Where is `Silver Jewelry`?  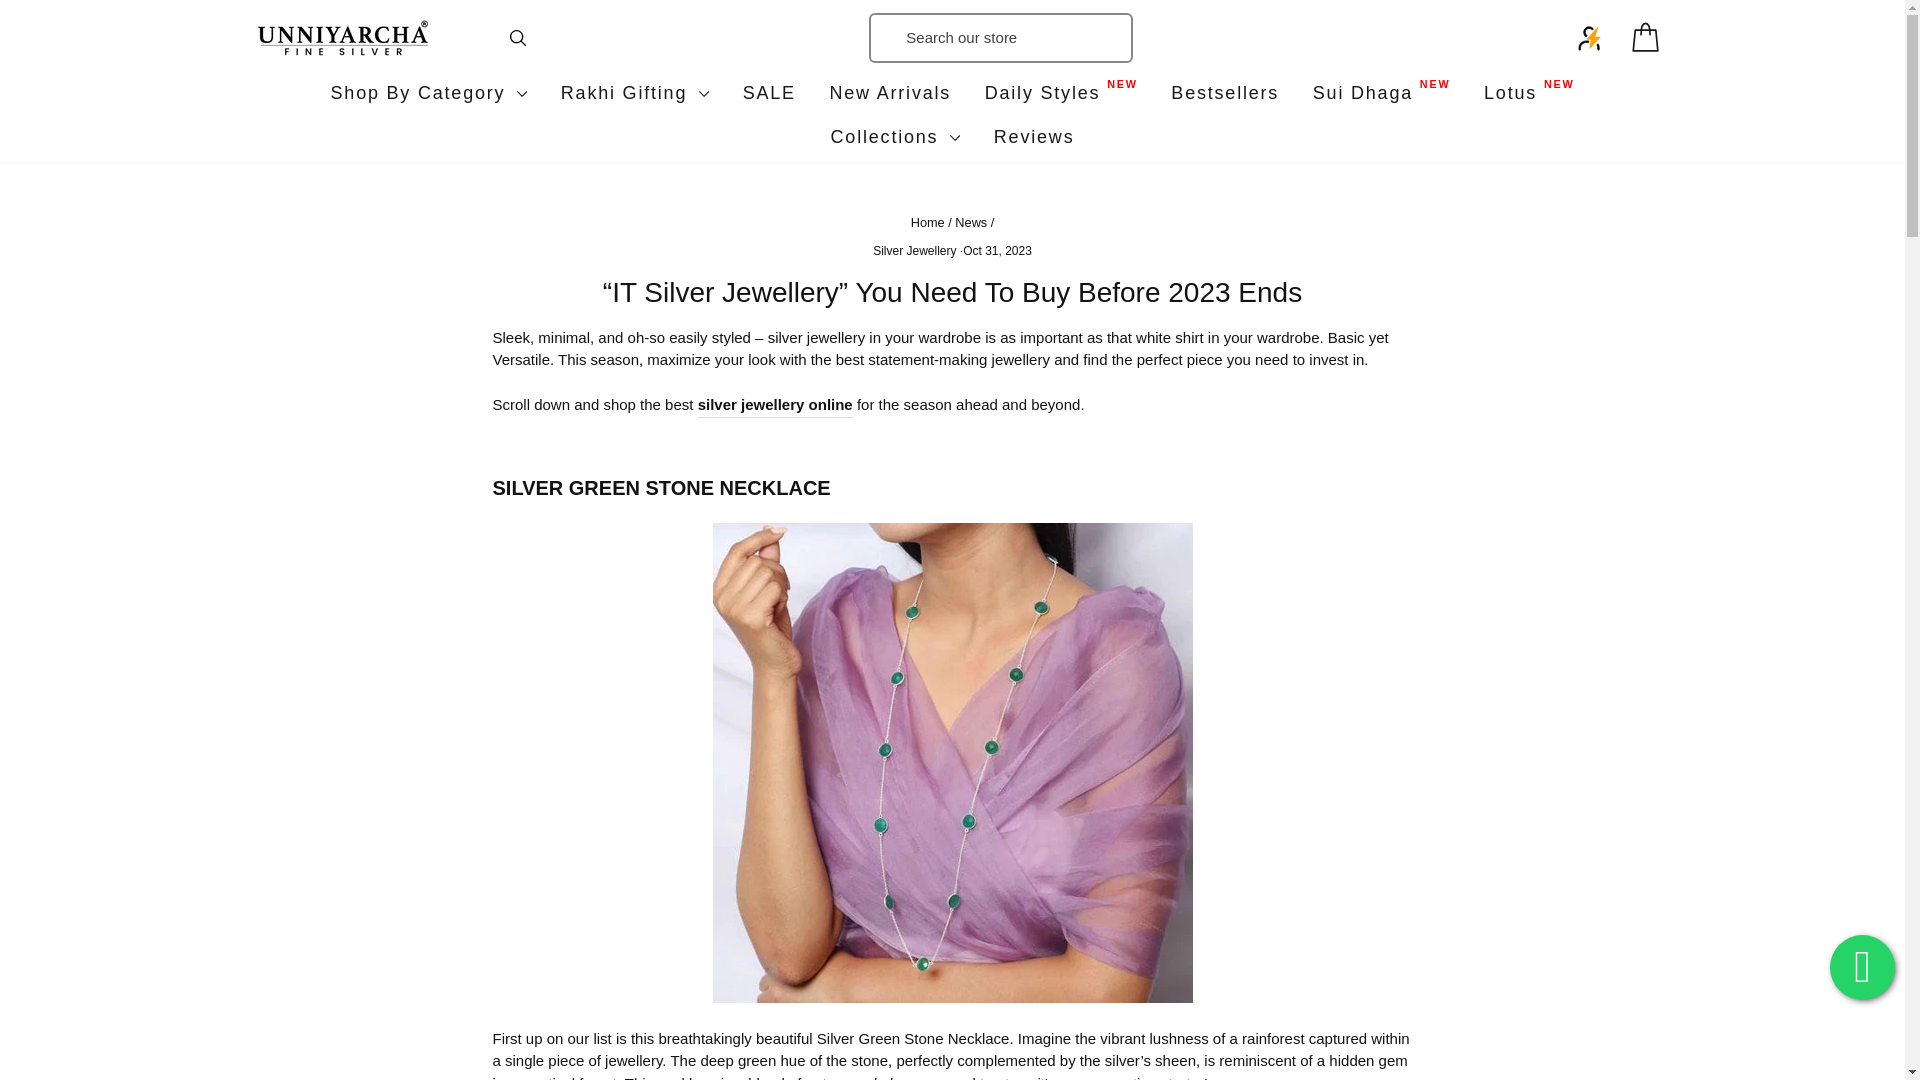 Silver Jewelry is located at coordinates (775, 406).